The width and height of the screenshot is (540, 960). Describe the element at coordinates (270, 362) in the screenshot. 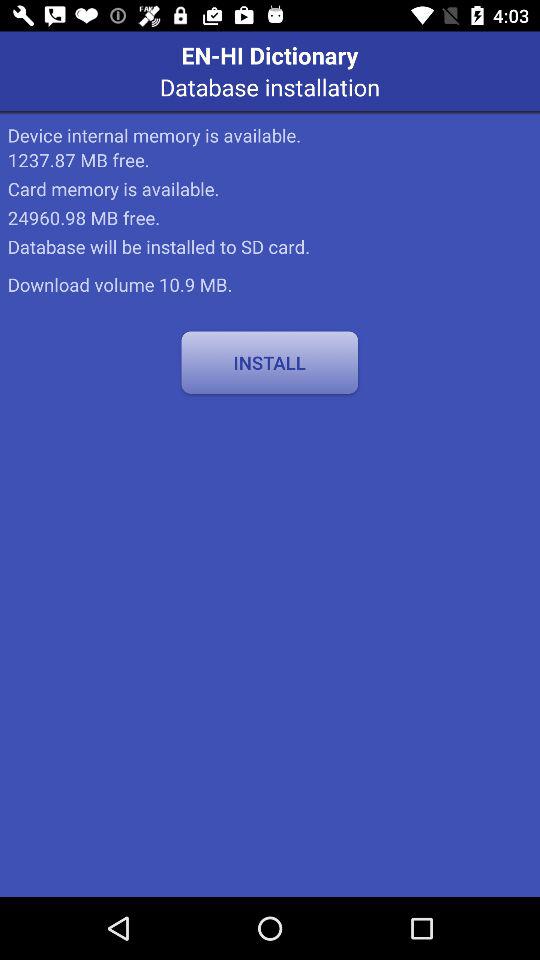

I see `launch install` at that location.